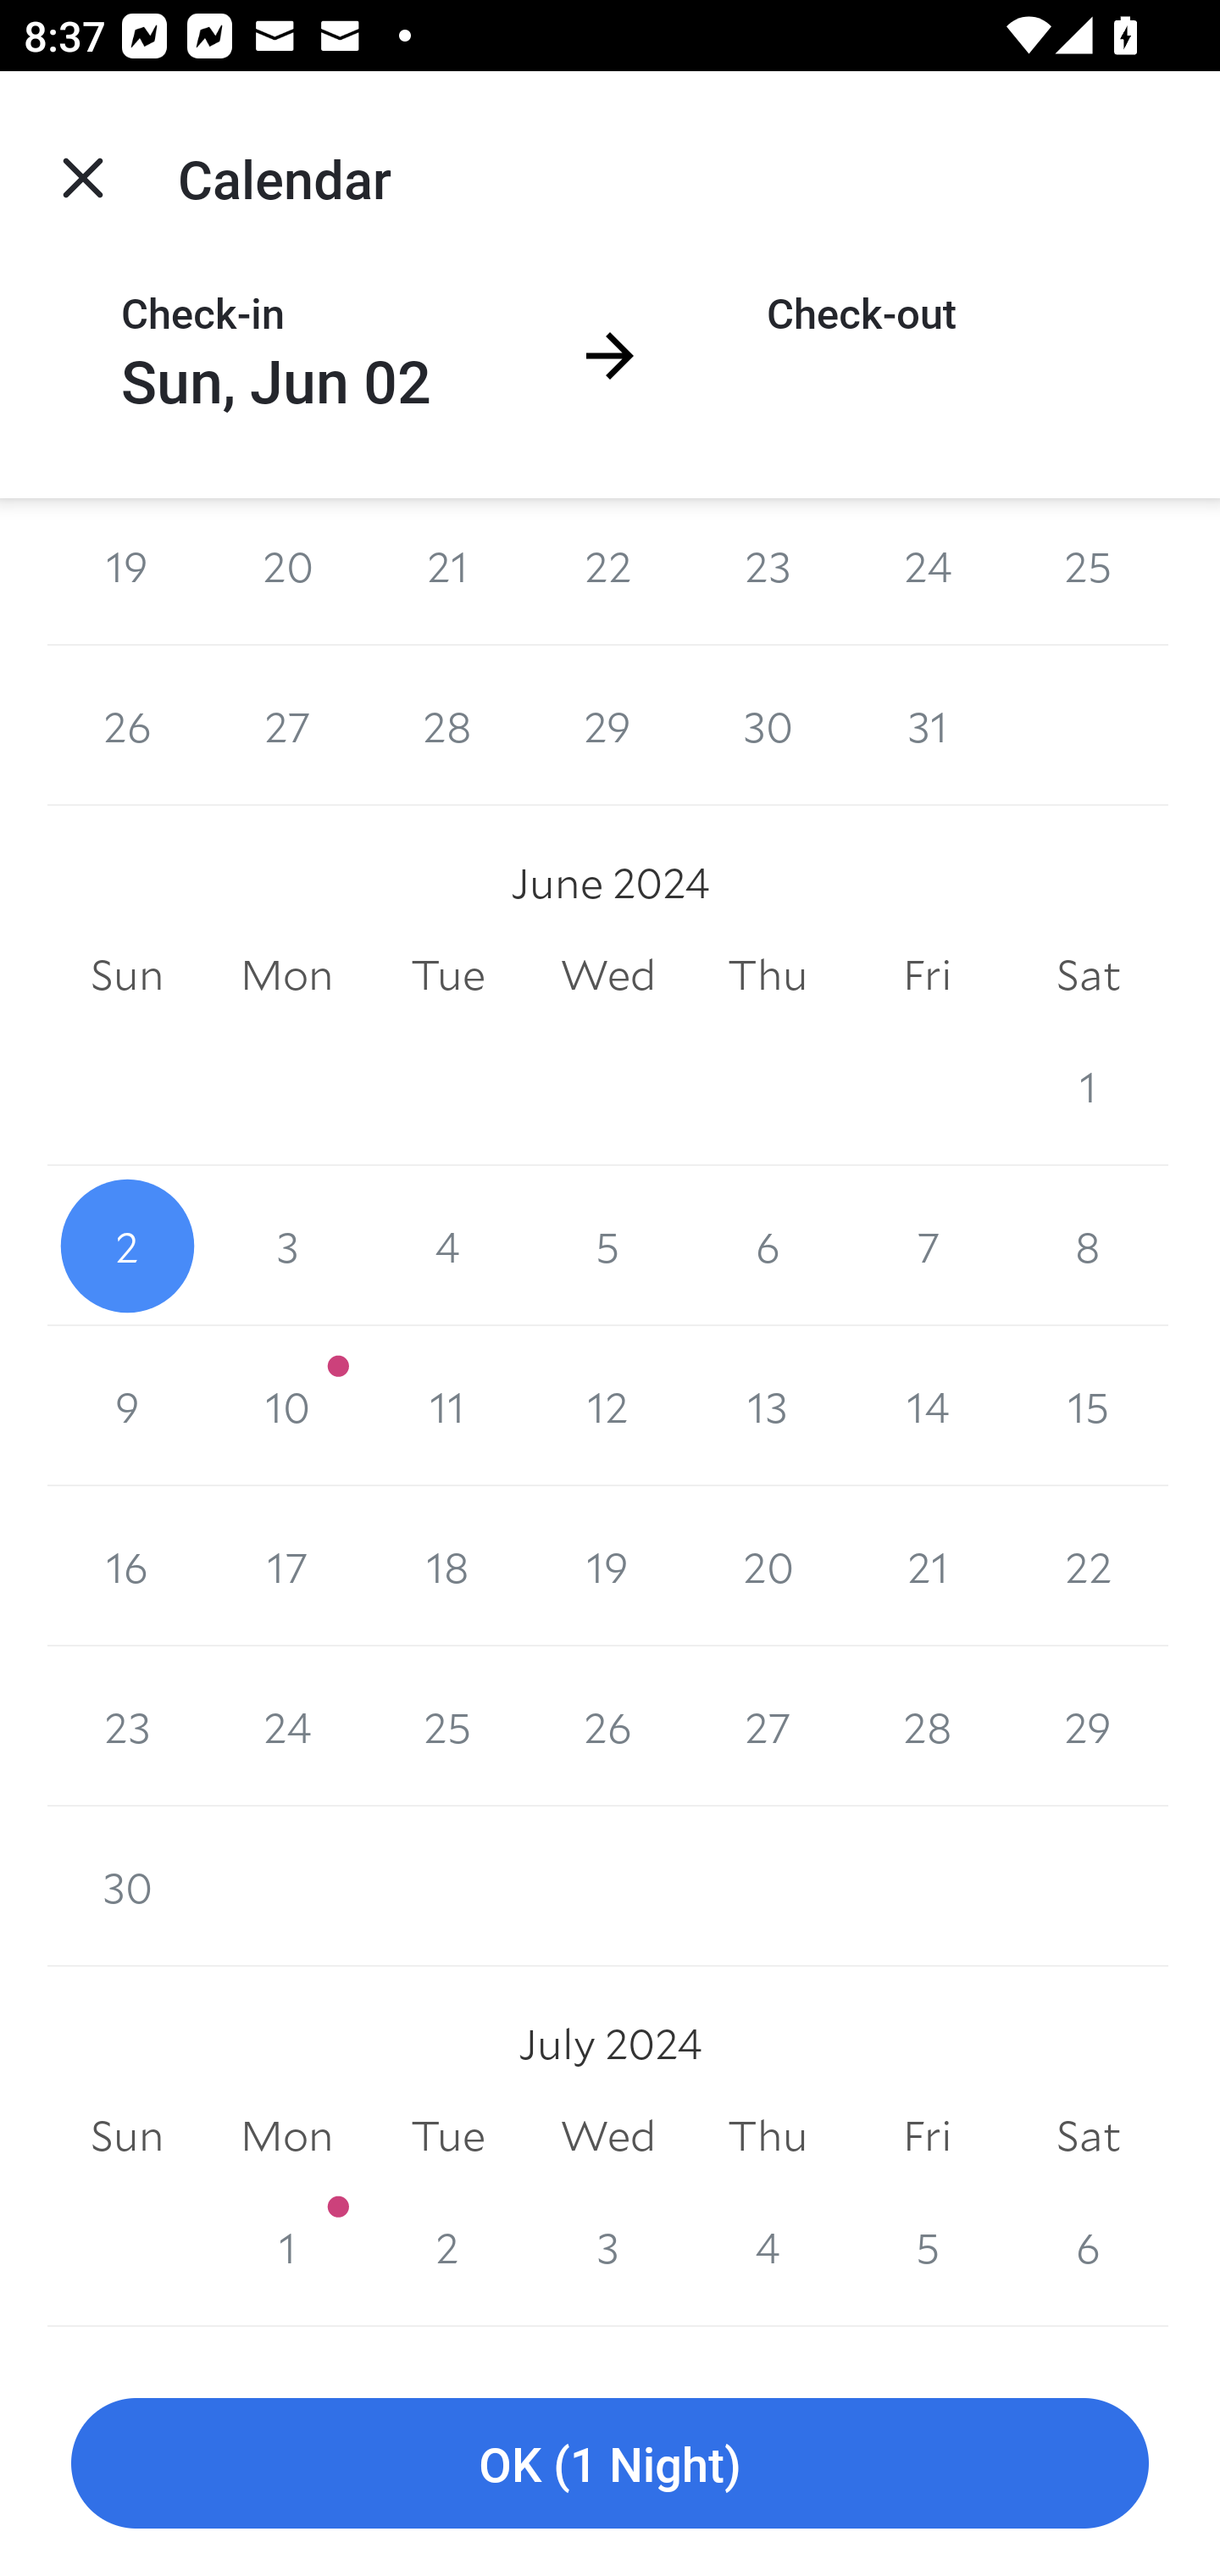 The image size is (1220, 2576). Describe the element at coordinates (768, 2135) in the screenshot. I see `Thu` at that location.